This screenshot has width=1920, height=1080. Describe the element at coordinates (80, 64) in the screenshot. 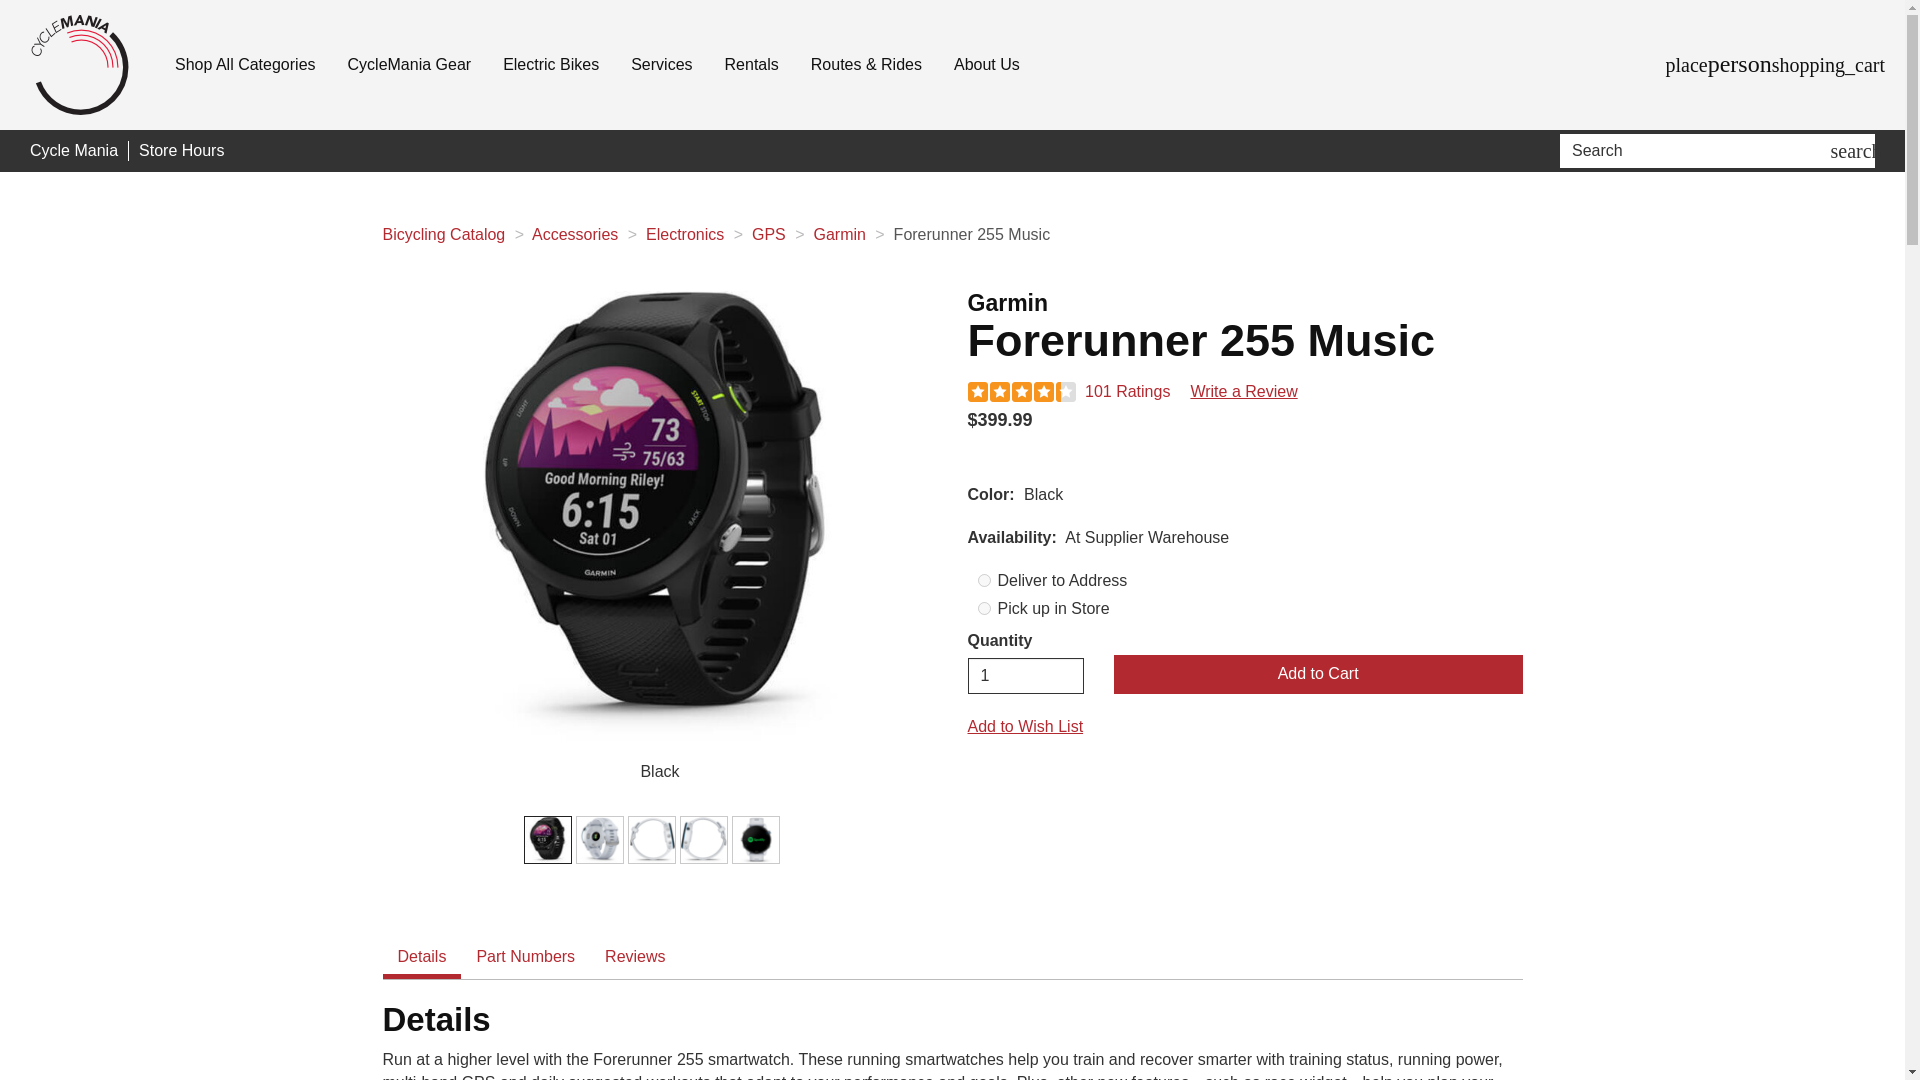

I see `Cycle Mania Home Page` at that location.